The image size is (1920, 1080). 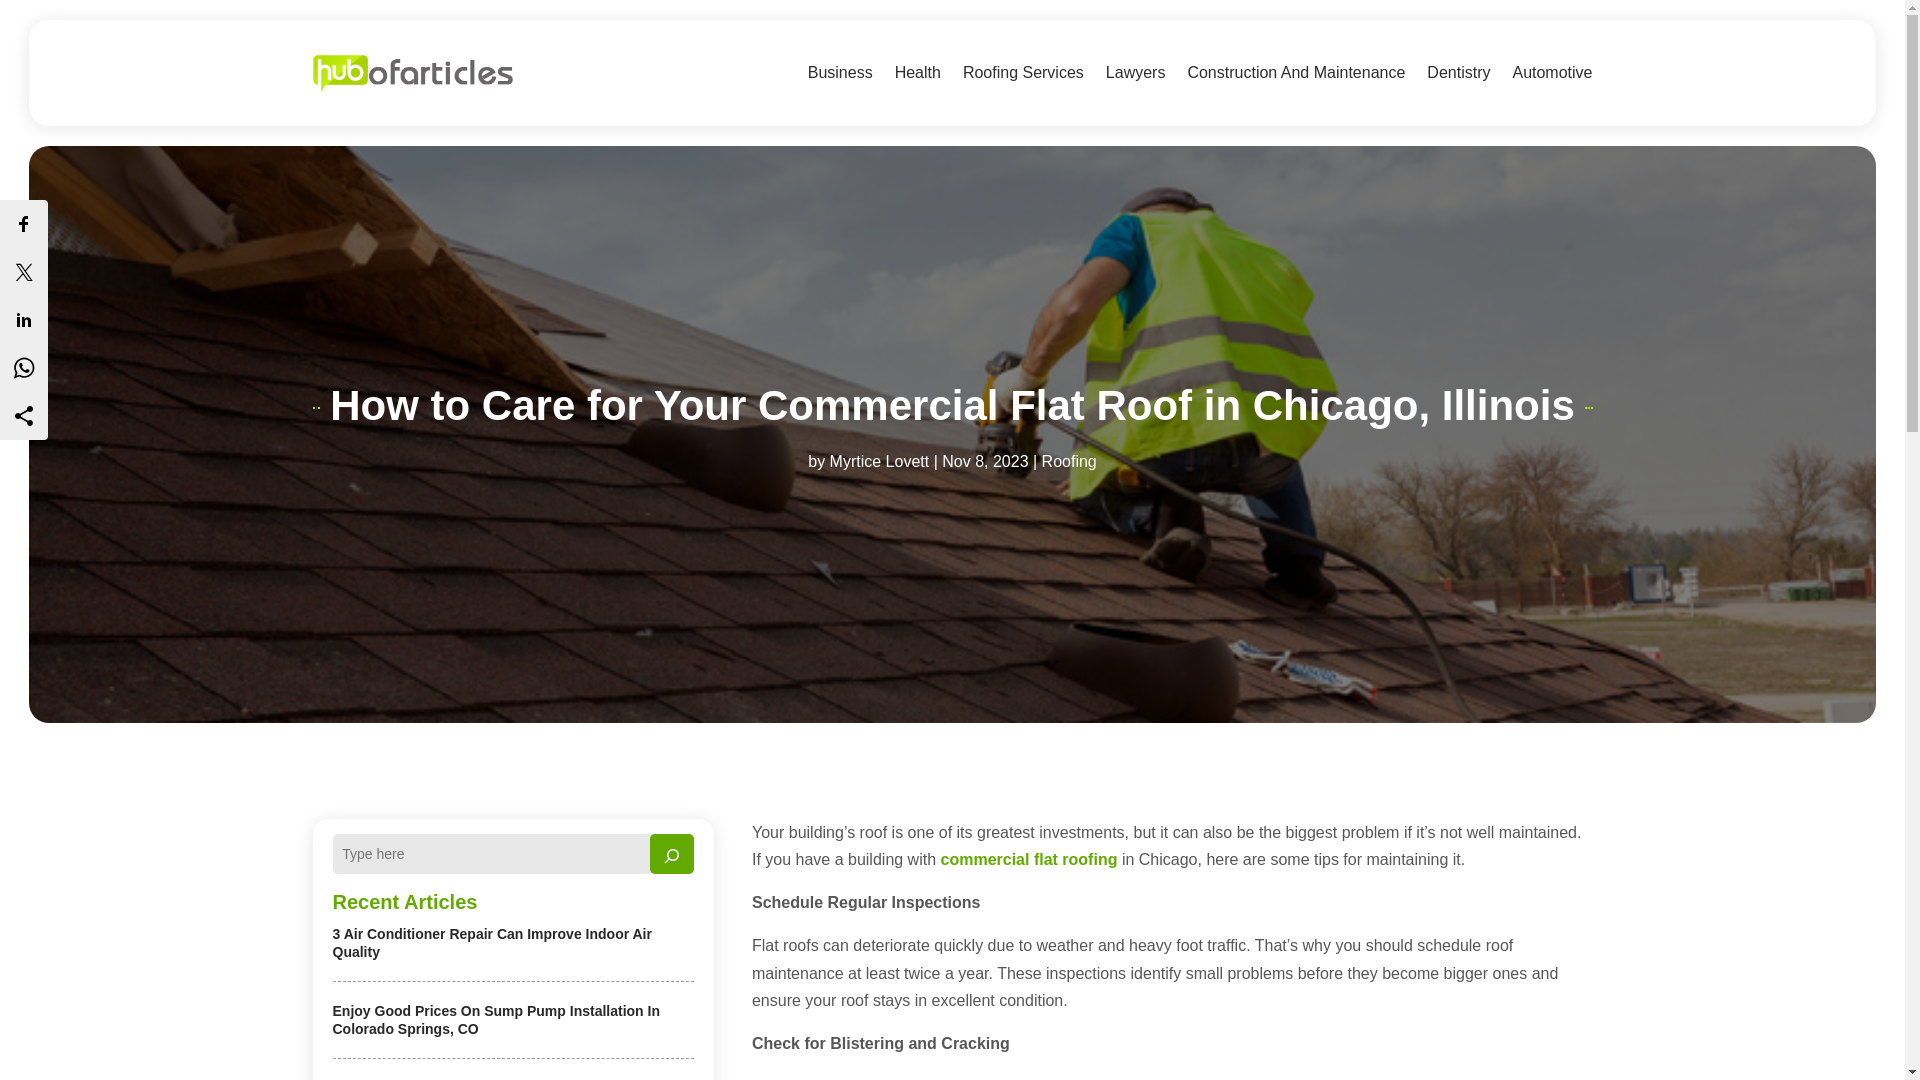 I want to click on Lawyers, so click(x=1135, y=72).